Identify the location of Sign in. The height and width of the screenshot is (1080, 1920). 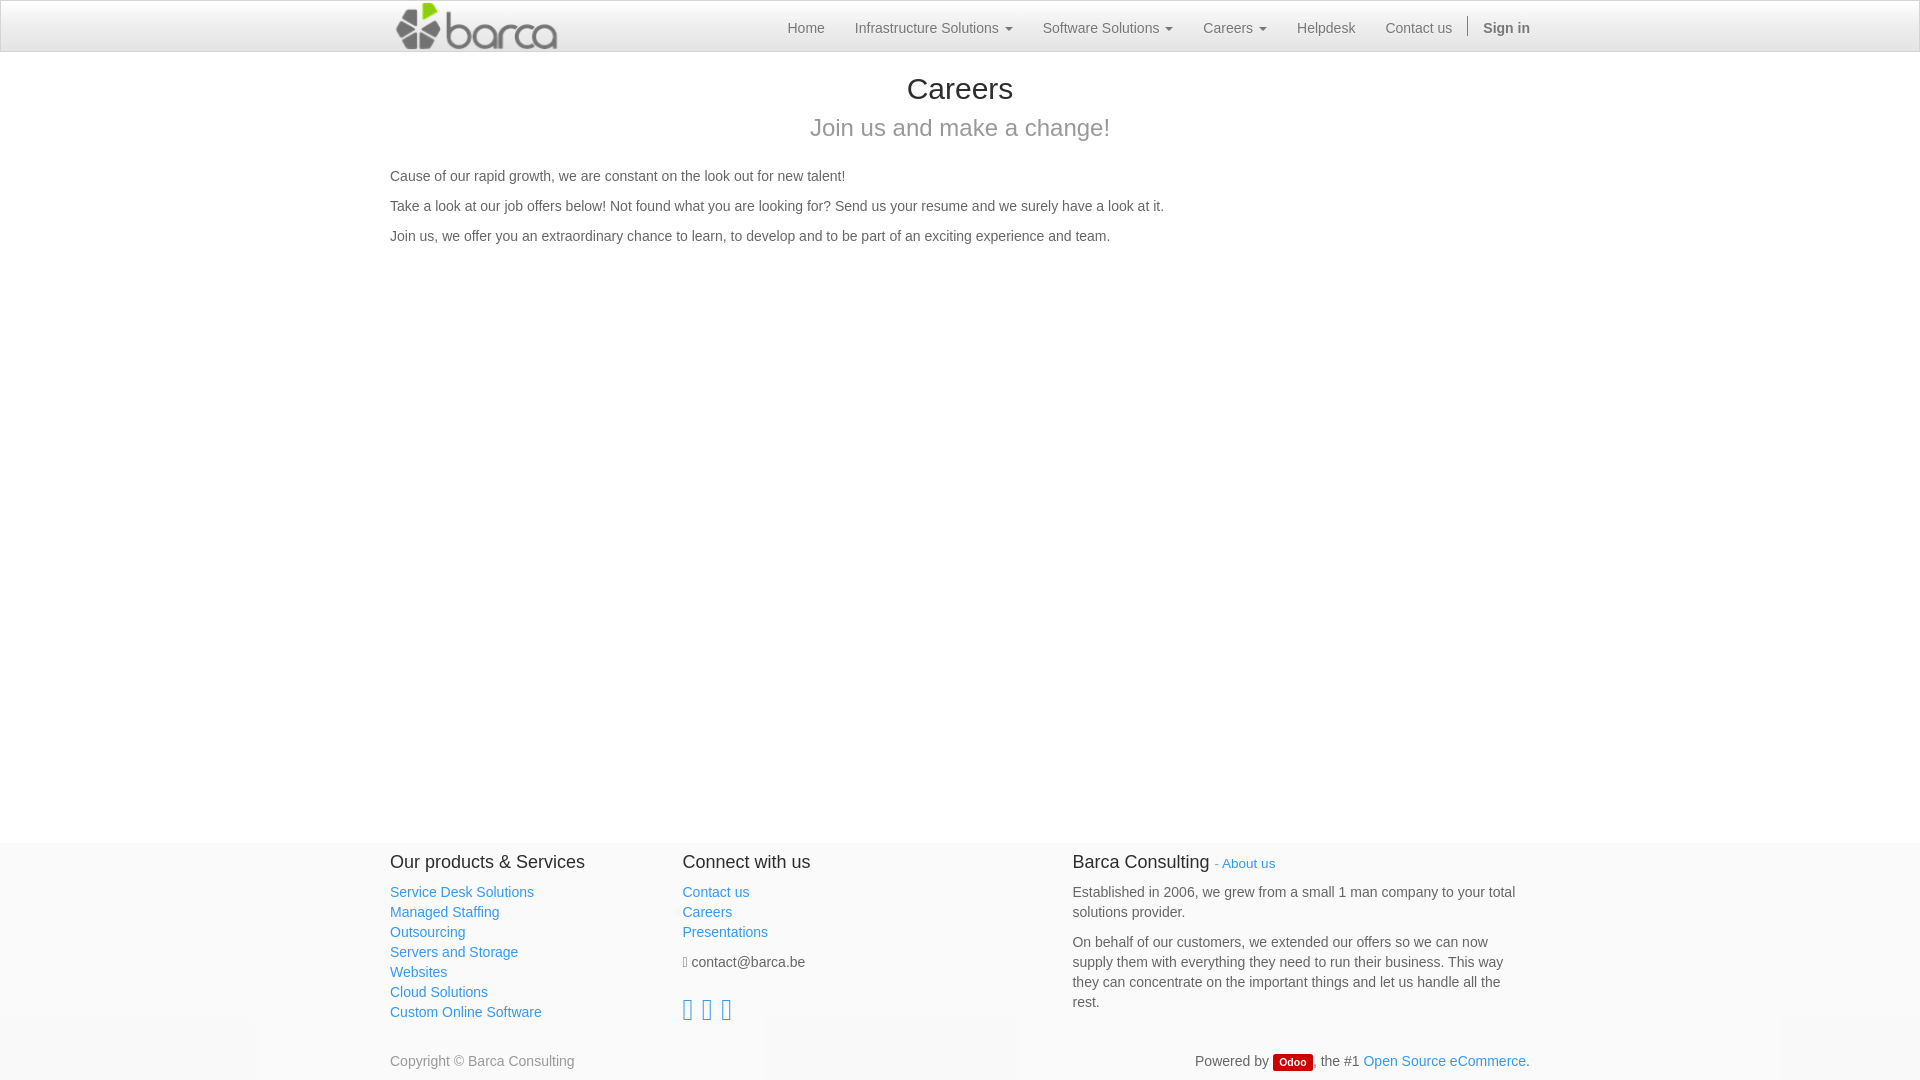
(1506, 26).